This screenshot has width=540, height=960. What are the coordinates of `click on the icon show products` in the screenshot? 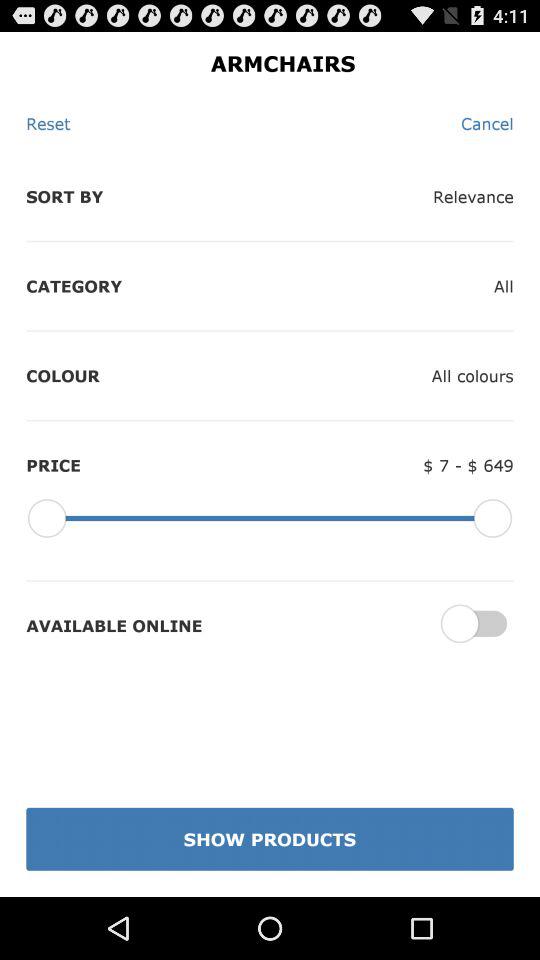 It's located at (270, 839).